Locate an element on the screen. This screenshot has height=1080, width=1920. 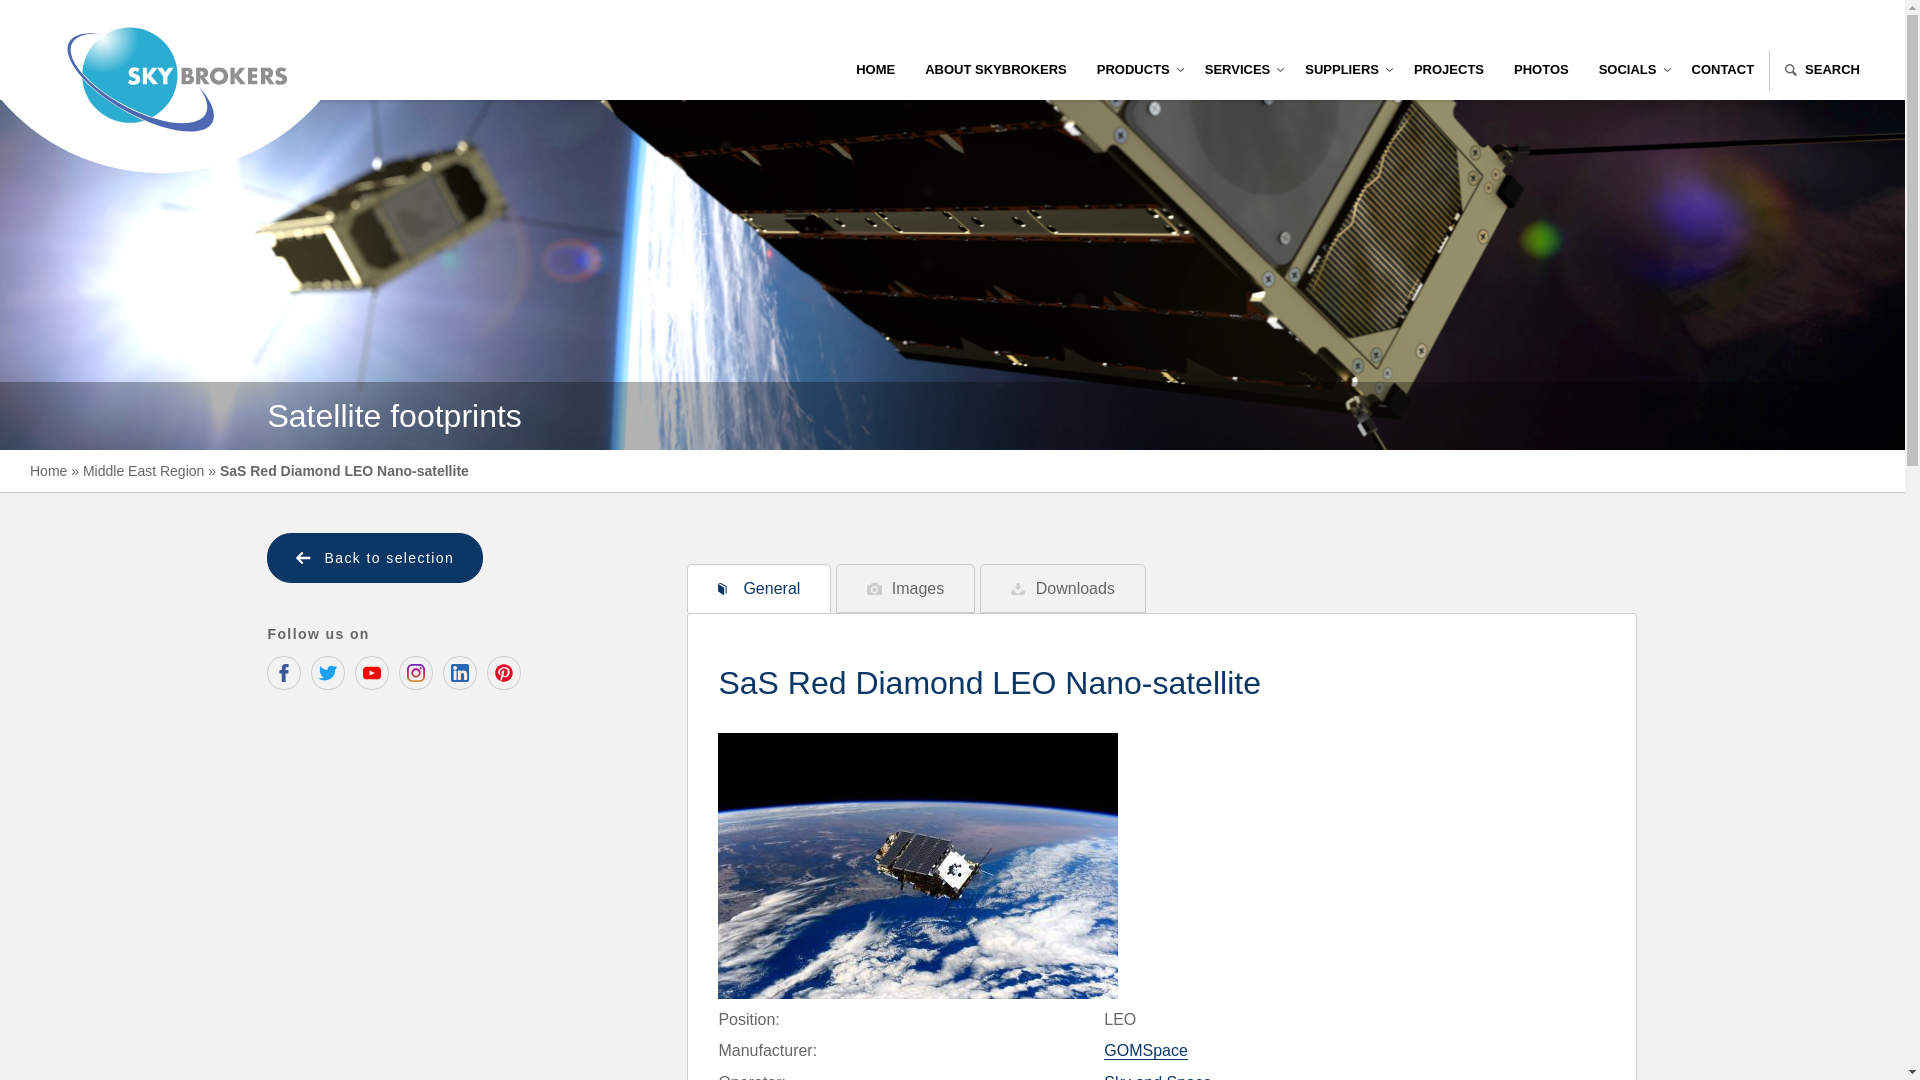
PRODUCTS is located at coordinates (1136, 70).